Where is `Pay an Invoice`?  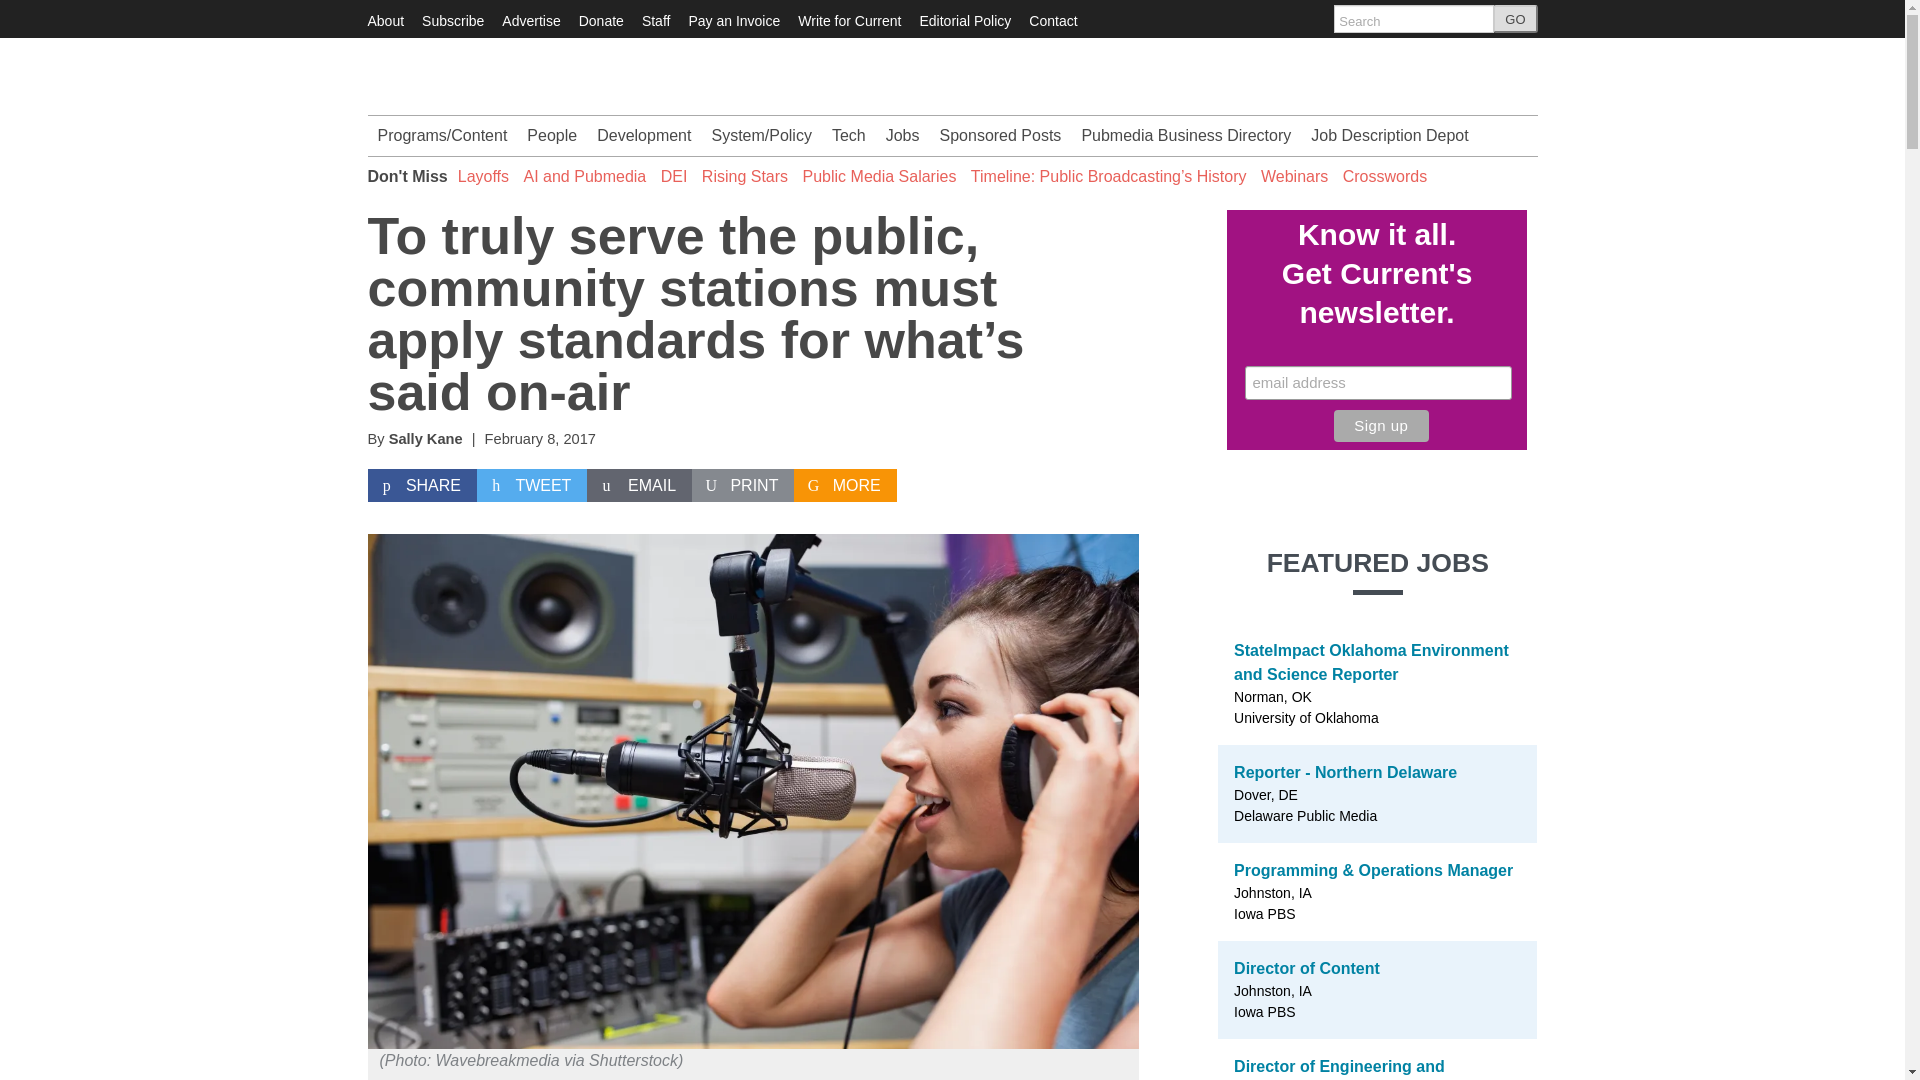
Pay an Invoice is located at coordinates (733, 20).